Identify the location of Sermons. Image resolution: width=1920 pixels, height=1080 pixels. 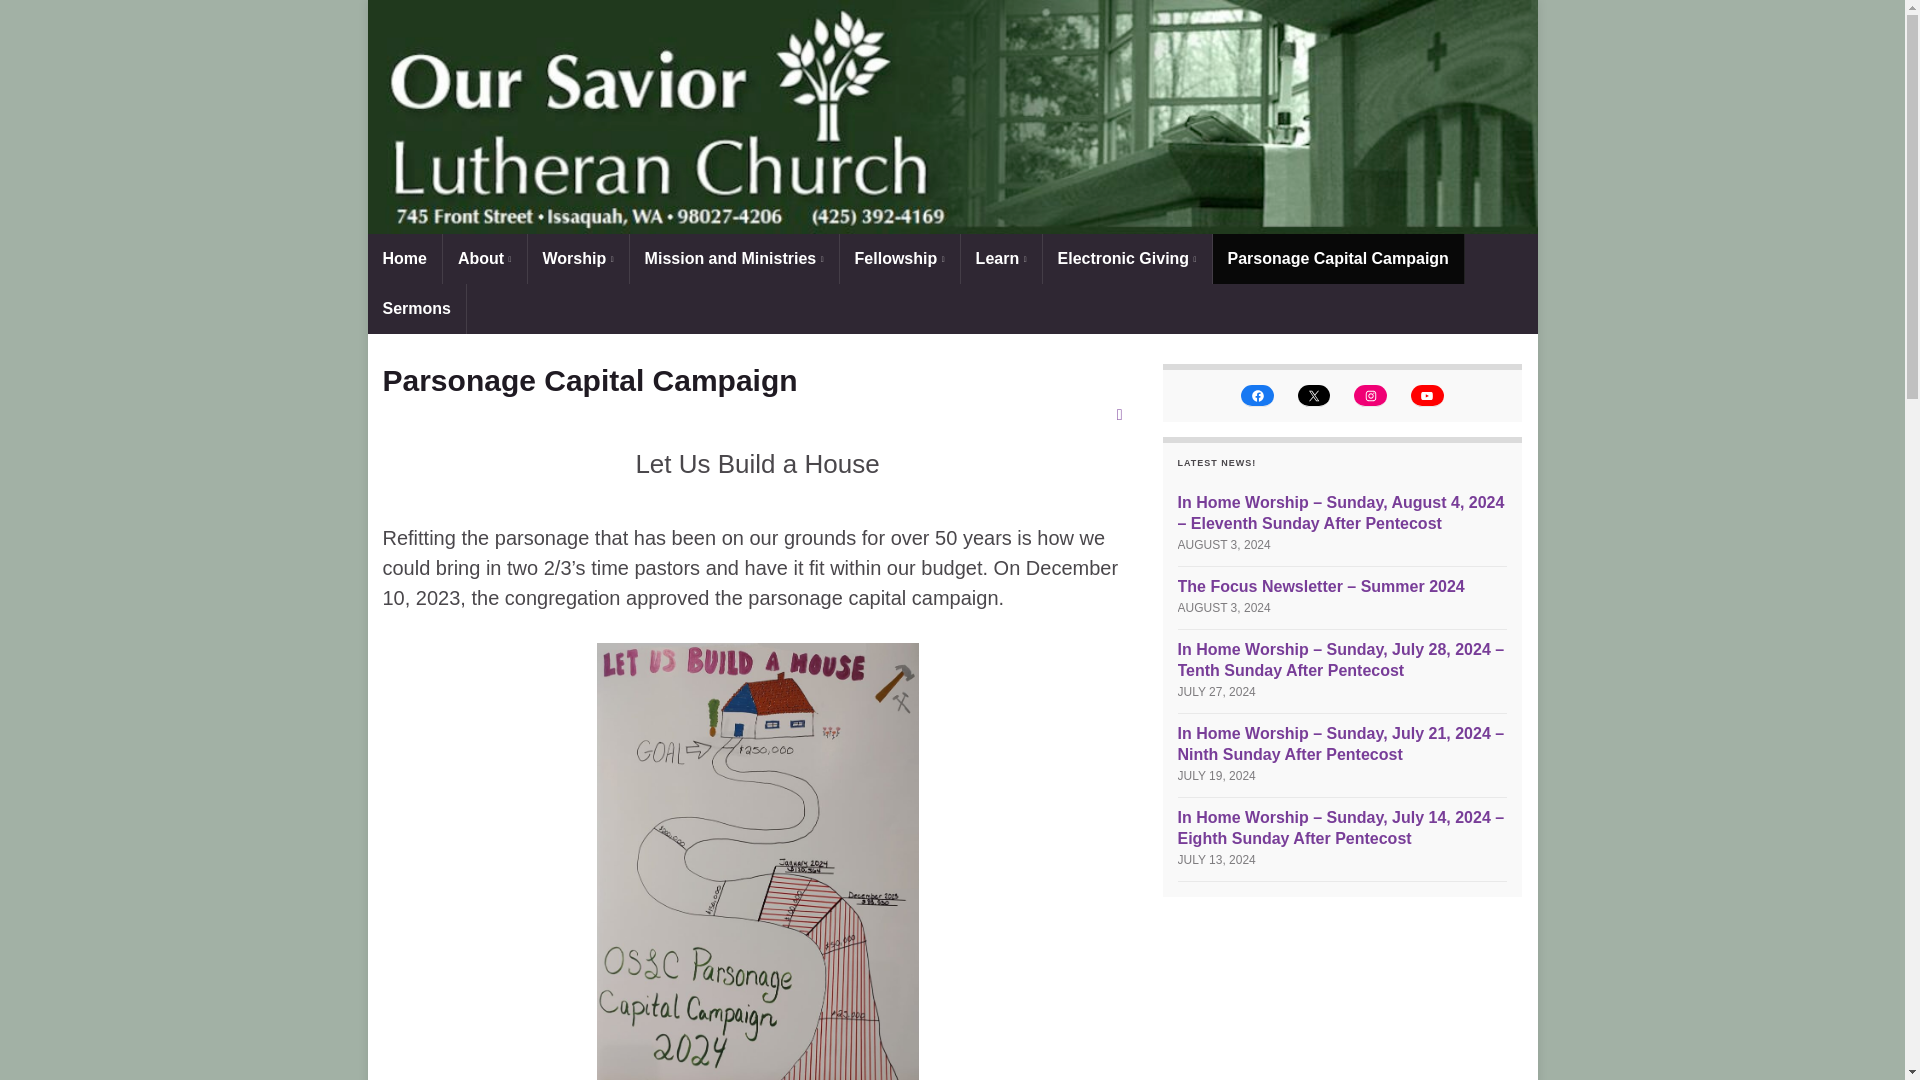
(417, 308).